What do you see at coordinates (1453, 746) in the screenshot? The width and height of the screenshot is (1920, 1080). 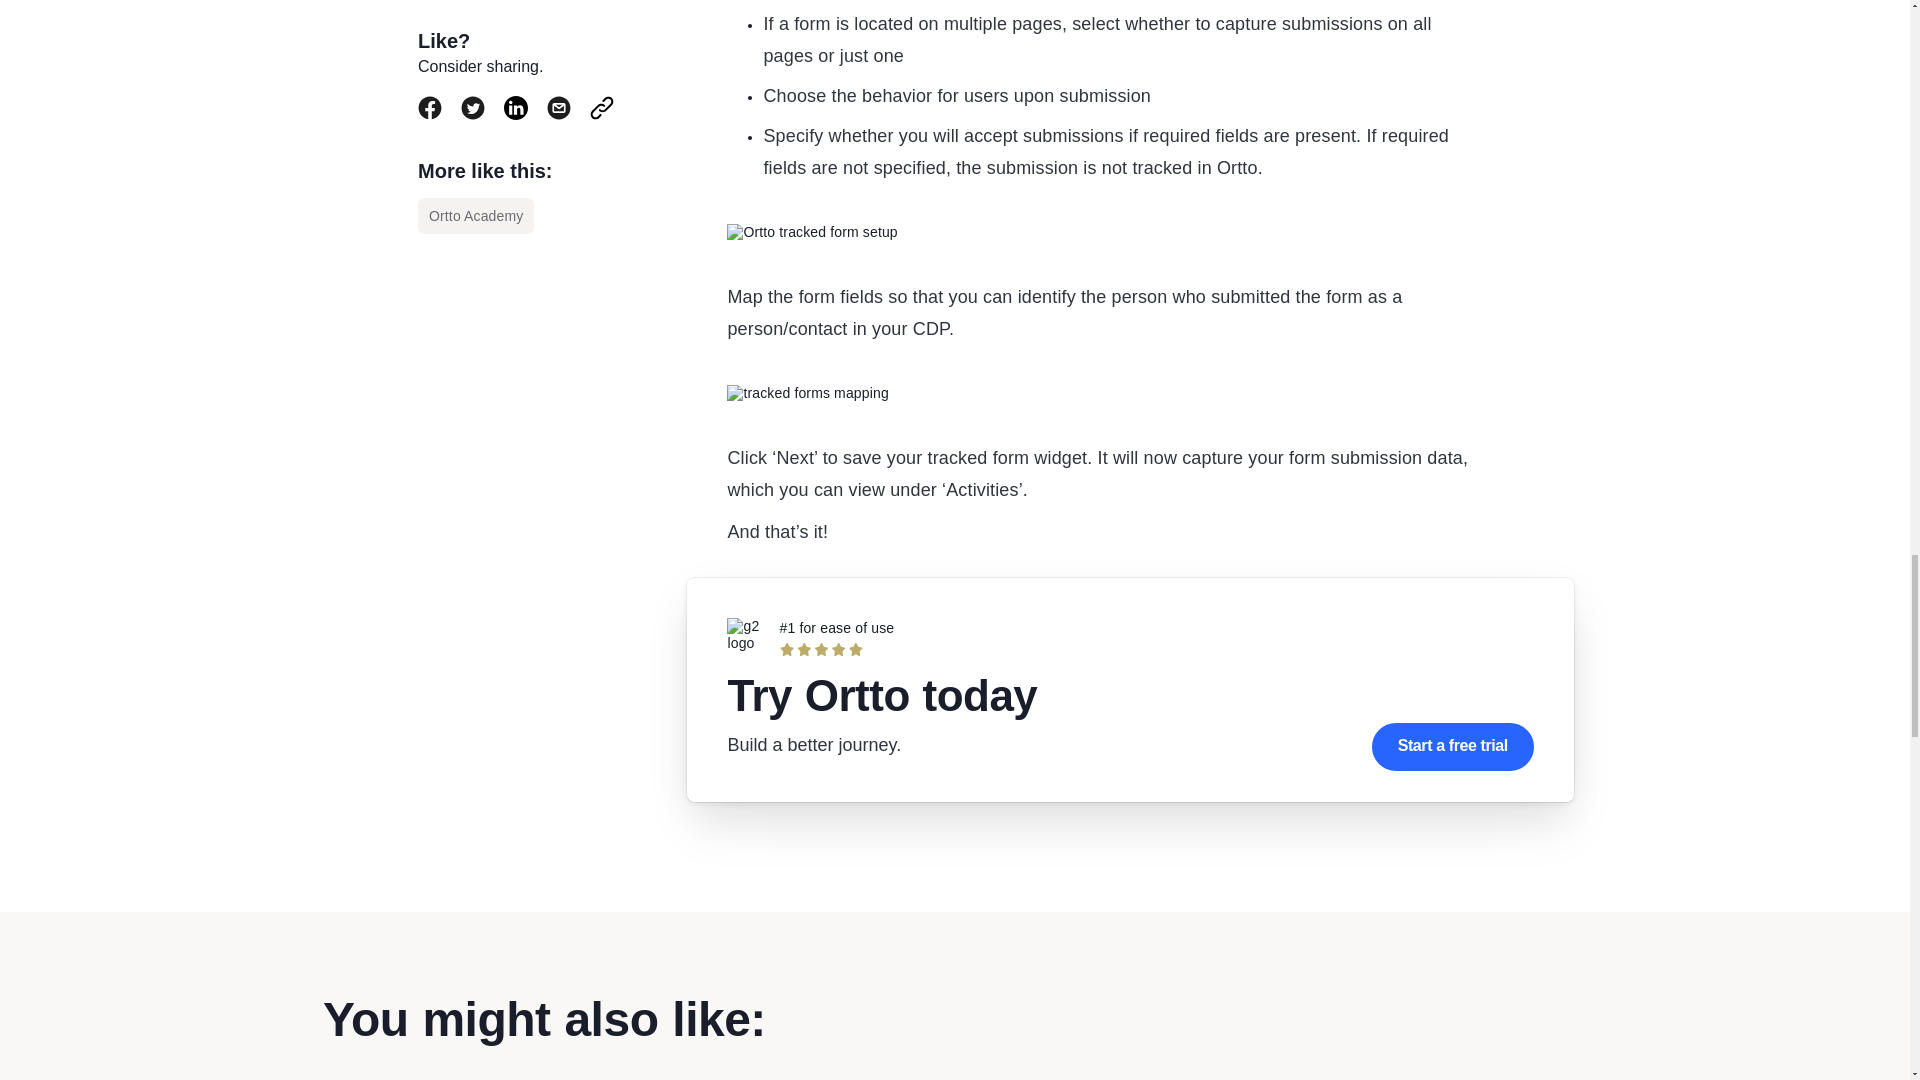 I see `Start a free trial` at bounding box center [1453, 746].